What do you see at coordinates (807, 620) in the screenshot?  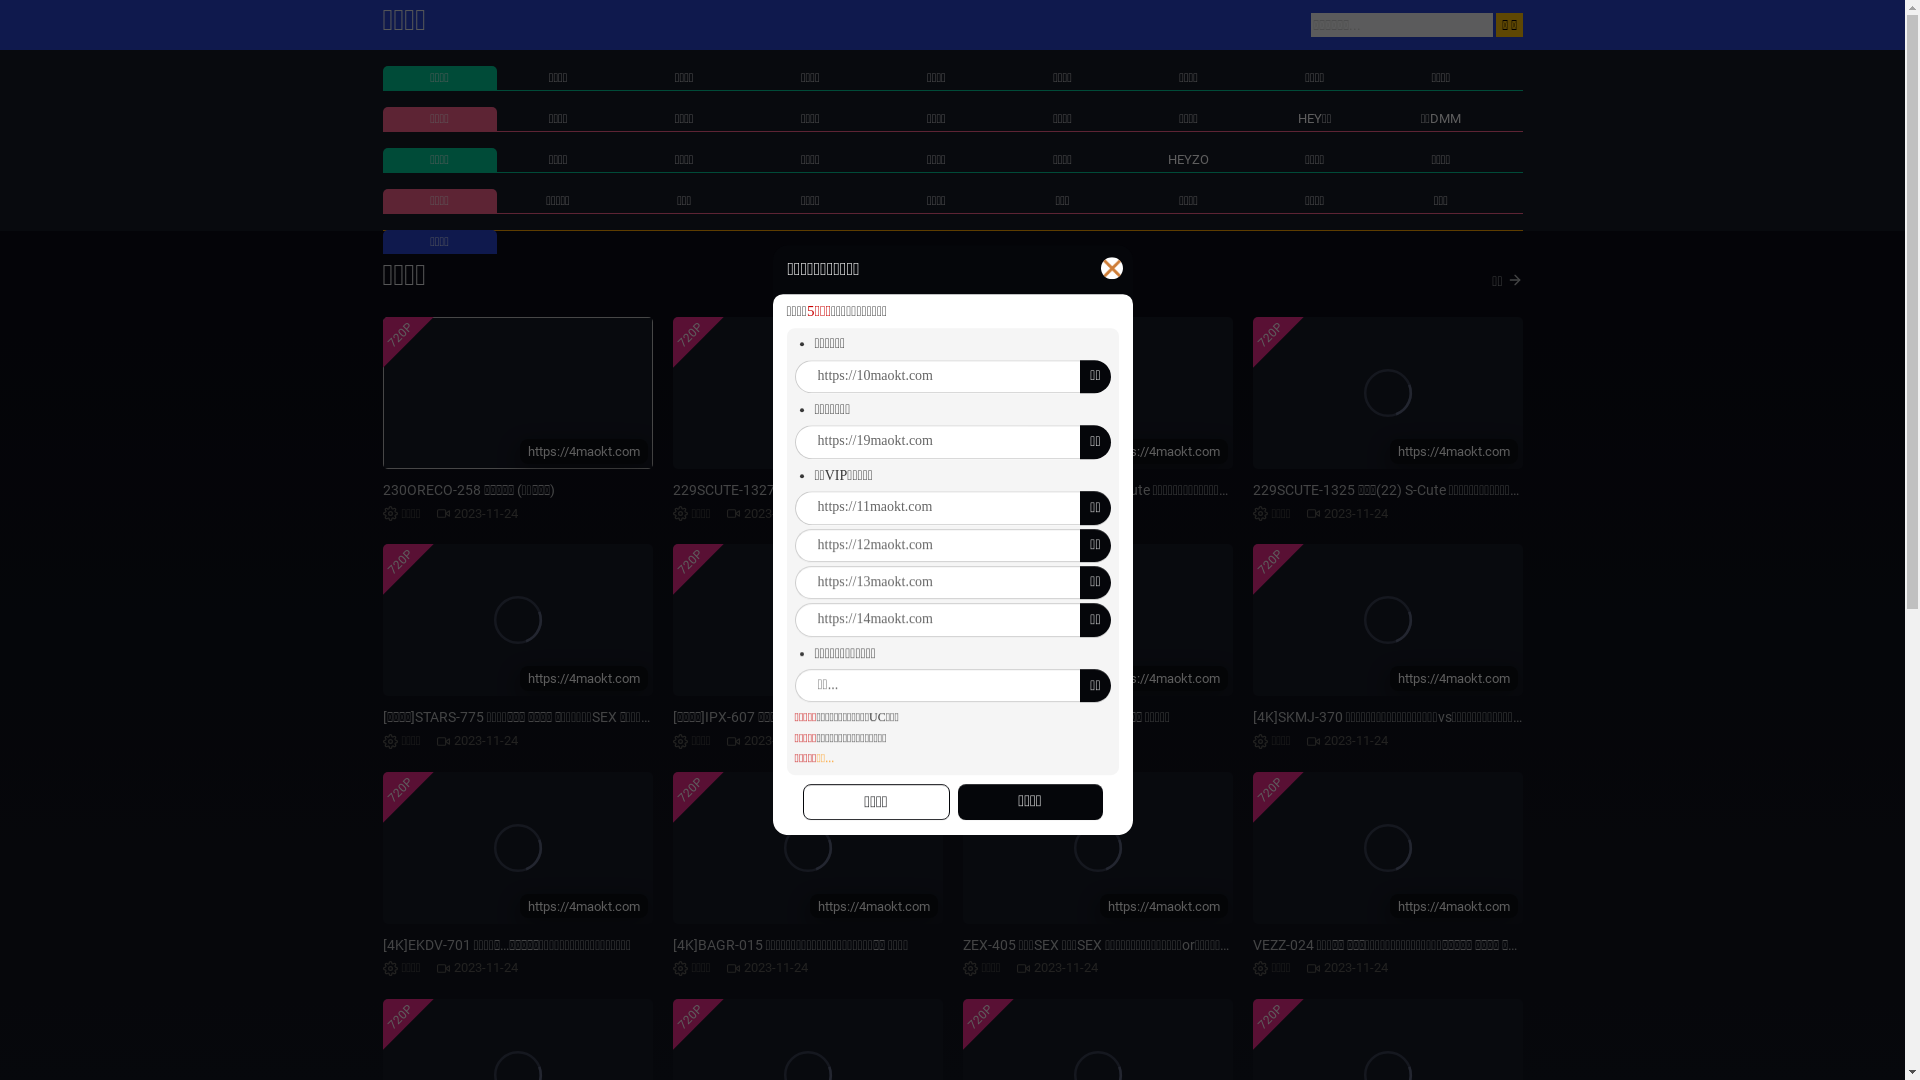 I see `720P
https://4maokt.com` at bounding box center [807, 620].